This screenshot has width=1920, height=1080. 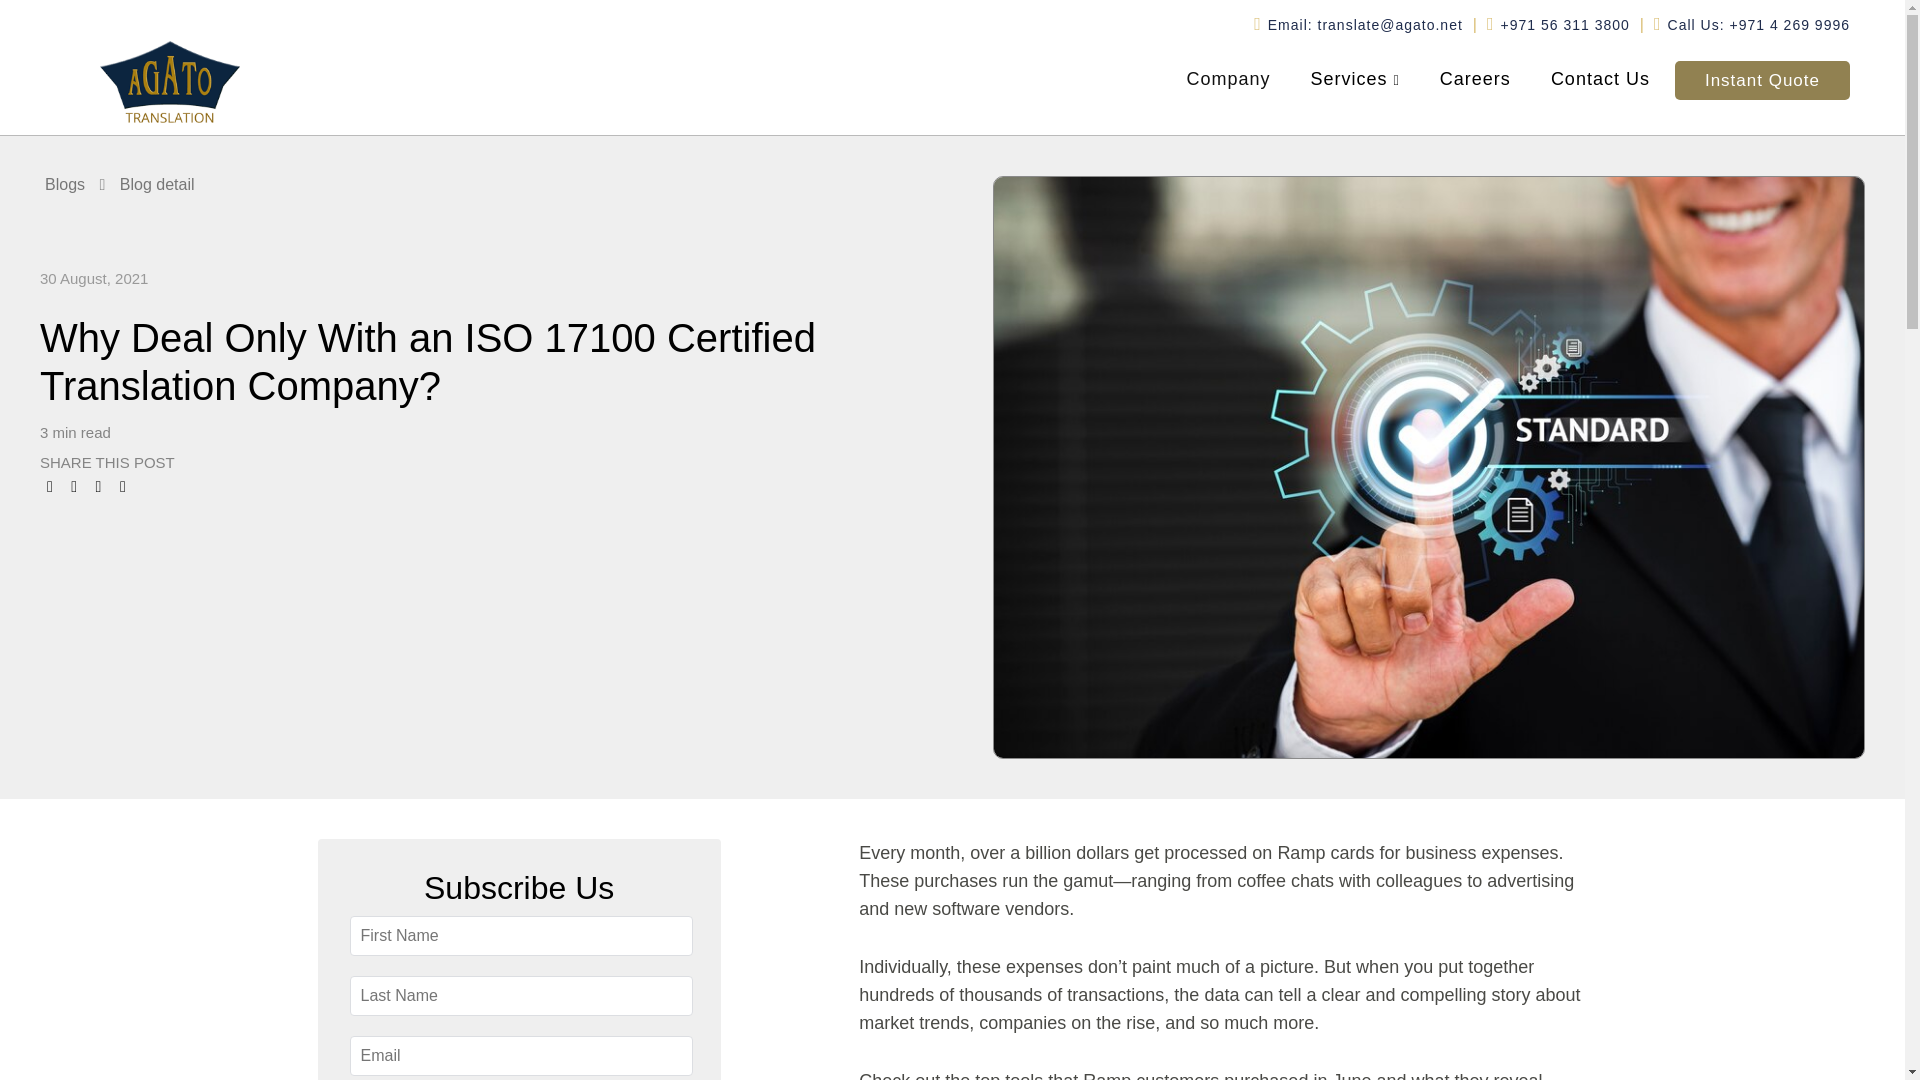 I want to click on Blogs, so click(x=64, y=184).